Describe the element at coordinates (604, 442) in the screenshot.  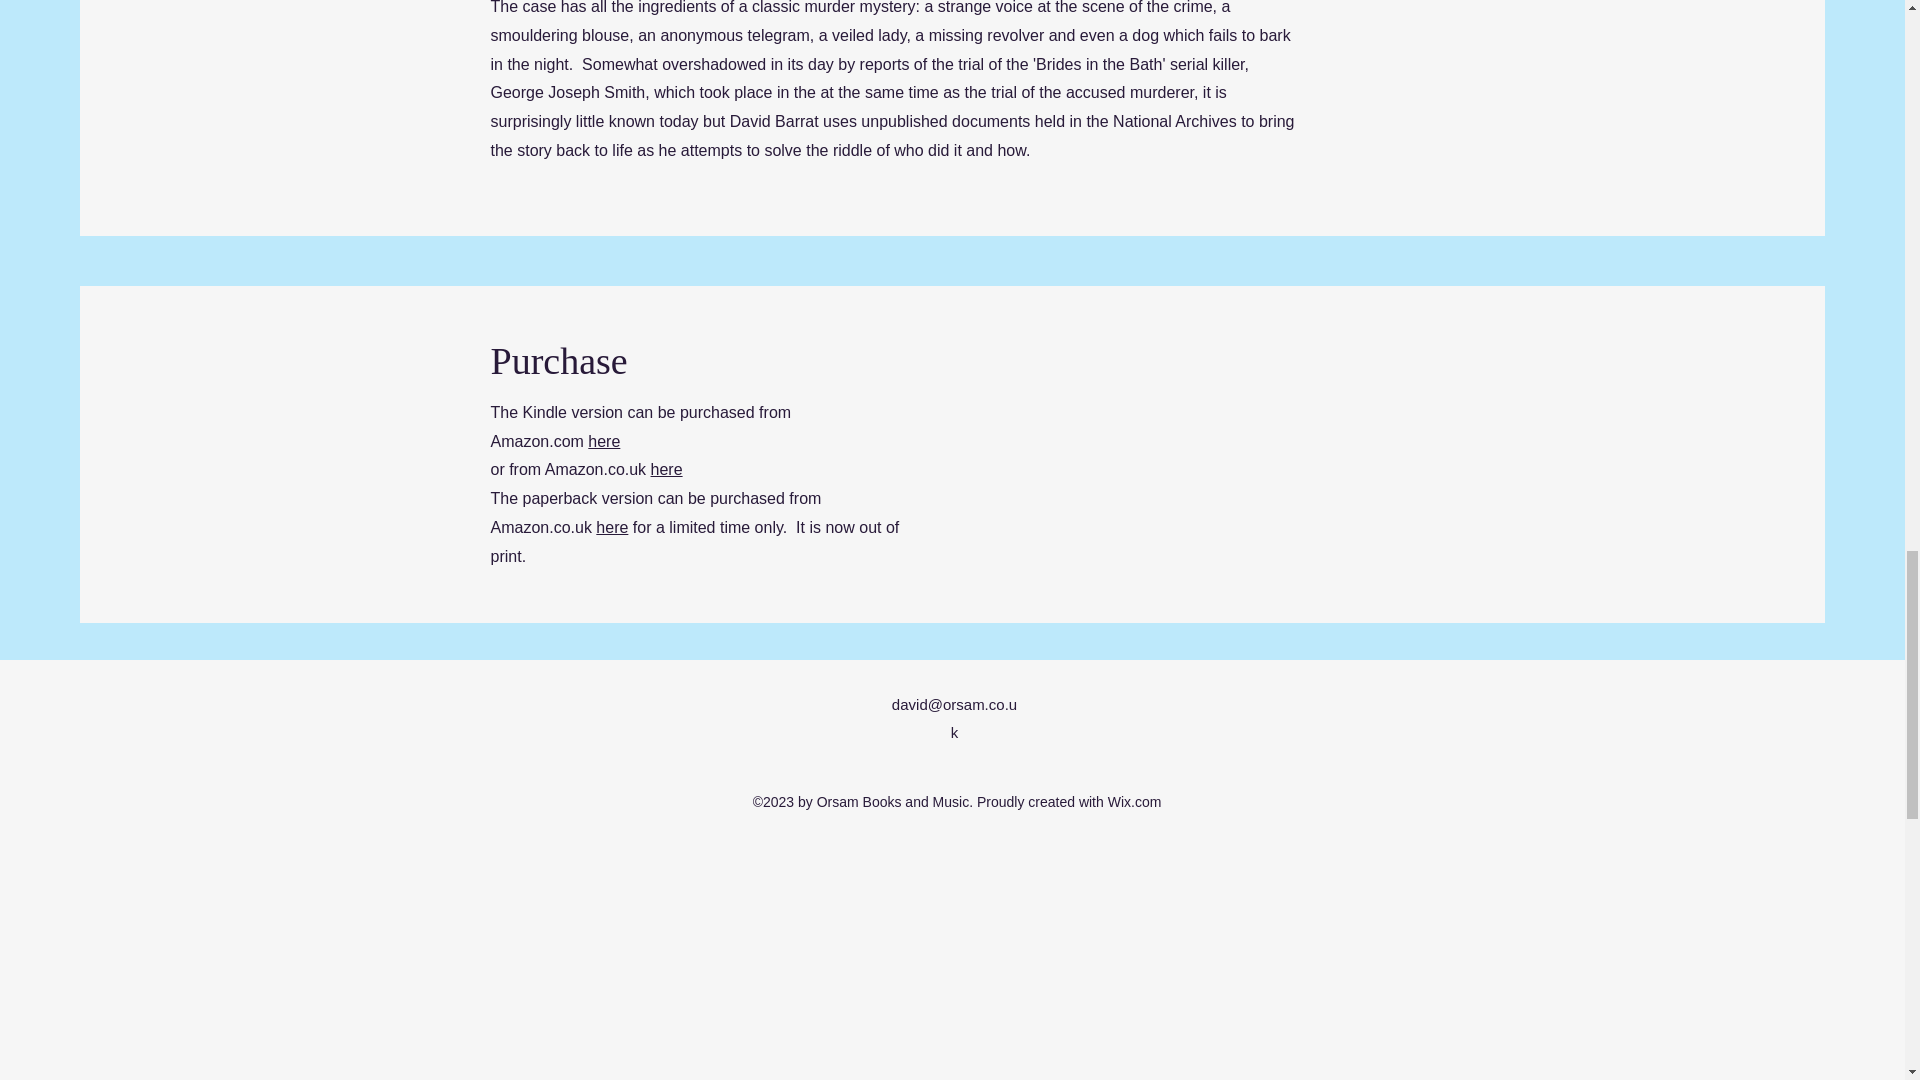
I see `here` at that location.